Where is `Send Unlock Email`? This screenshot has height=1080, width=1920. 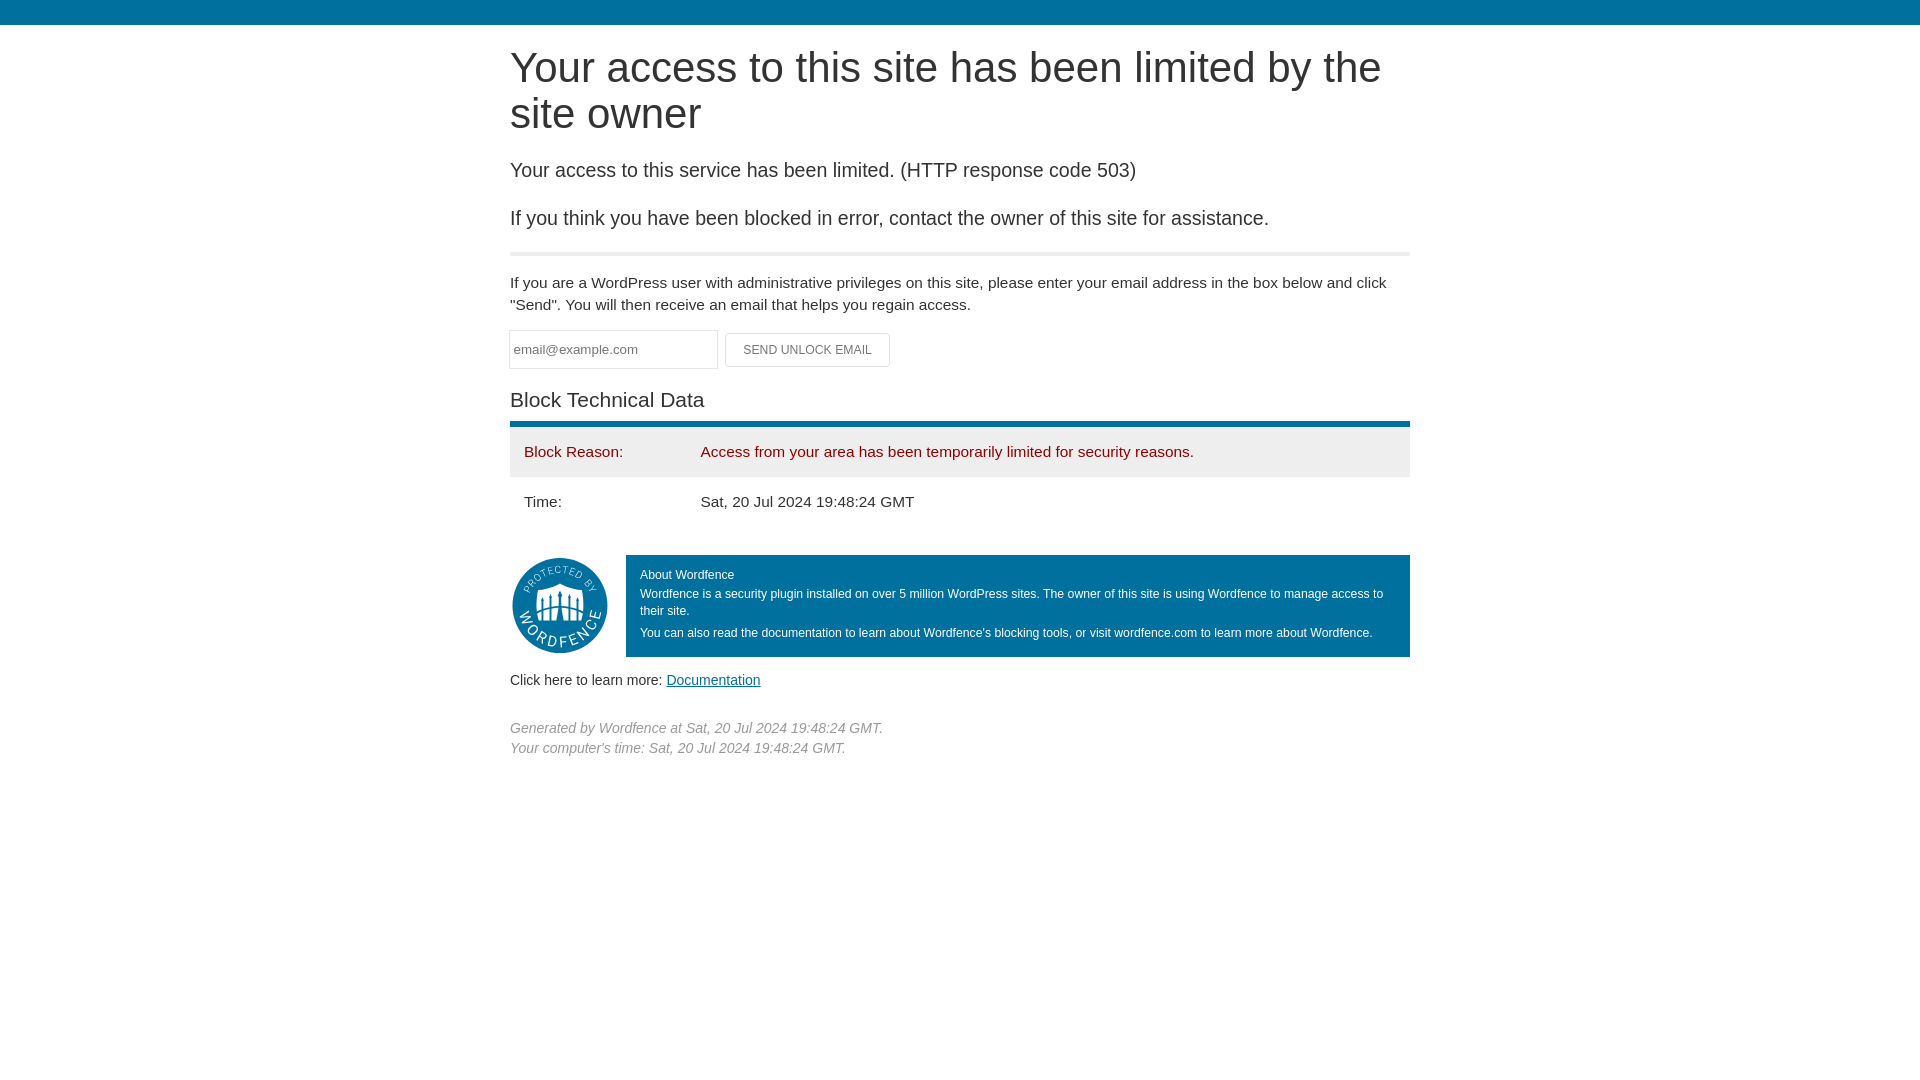 Send Unlock Email is located at coordinates (808, 350).